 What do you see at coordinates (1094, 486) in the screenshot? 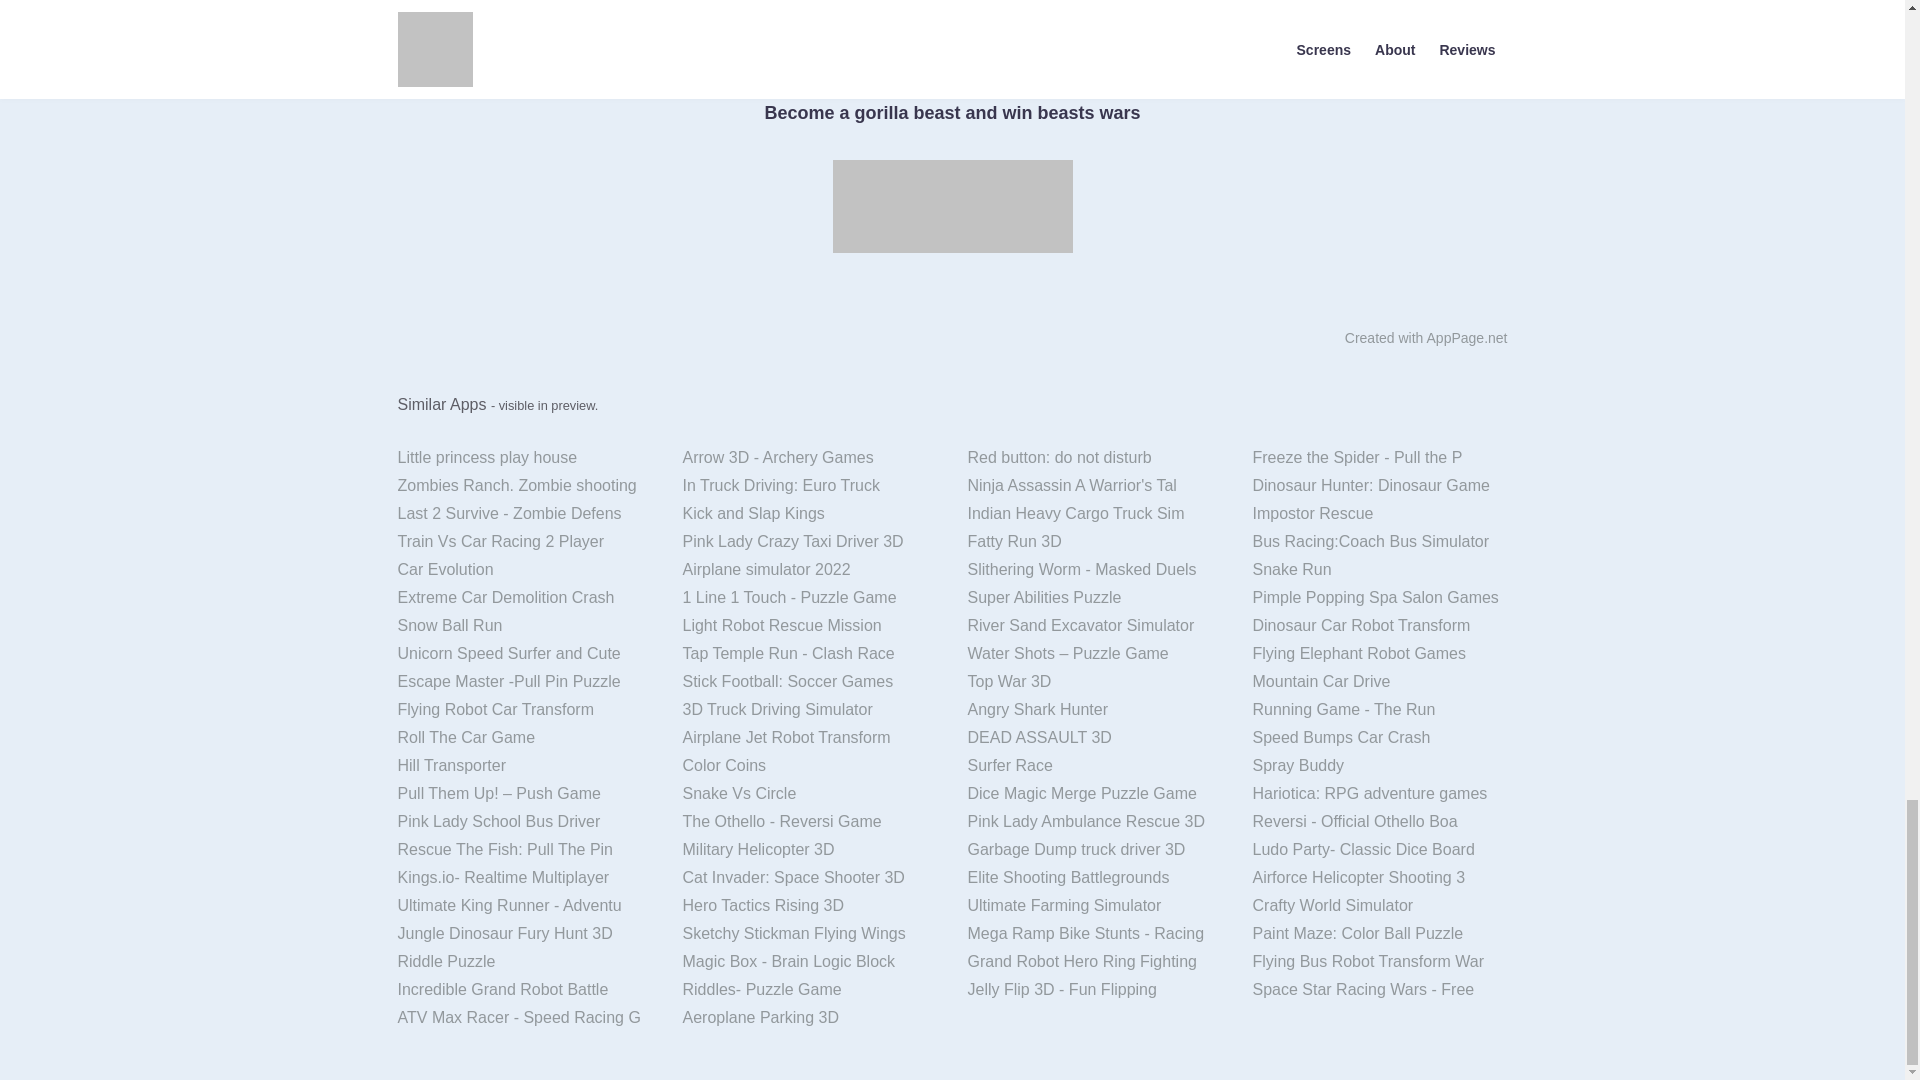
I see `Ninja Assassin A Warrior's Tal` at bounding box center [1094, 486].